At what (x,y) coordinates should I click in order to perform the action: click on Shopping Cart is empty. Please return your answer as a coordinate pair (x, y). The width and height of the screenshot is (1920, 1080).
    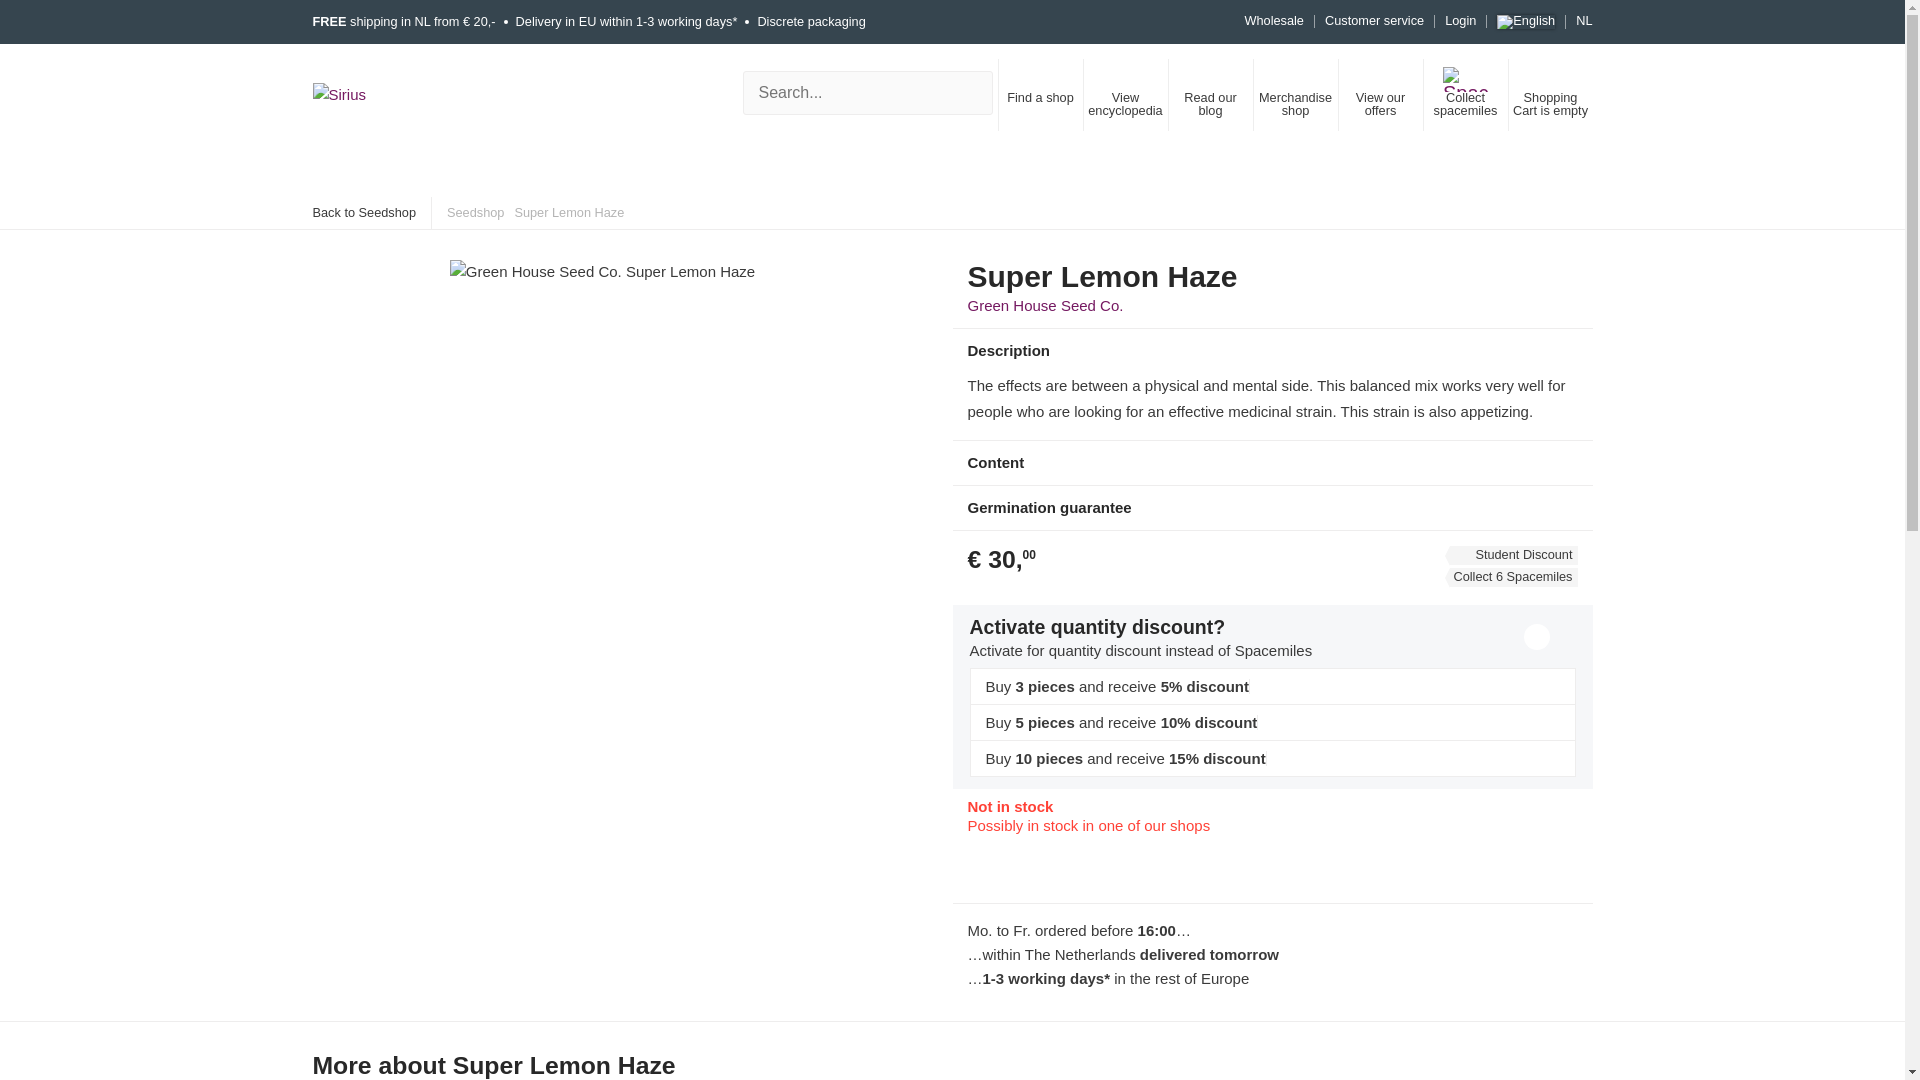
    Looking at the image, I should click on (1550, 94).